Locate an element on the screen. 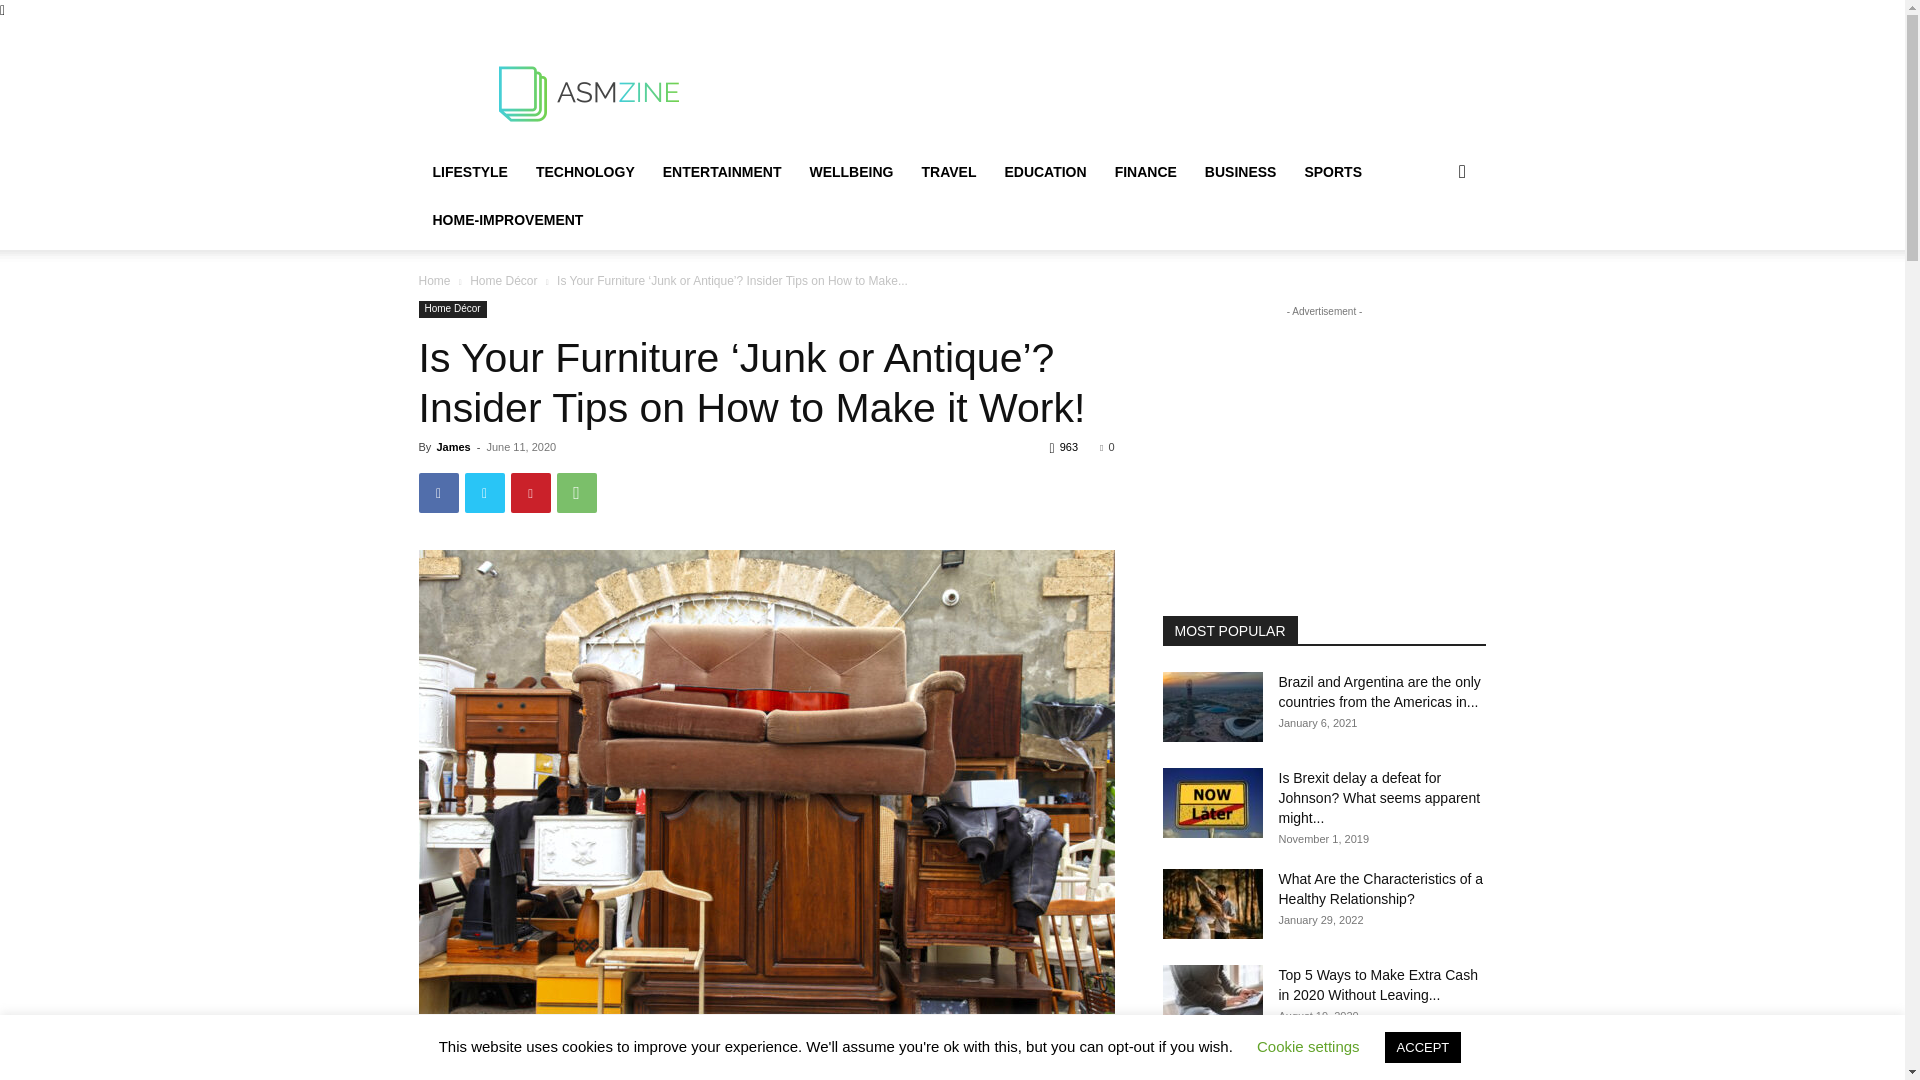  Home is located at coordinates (434, 281).